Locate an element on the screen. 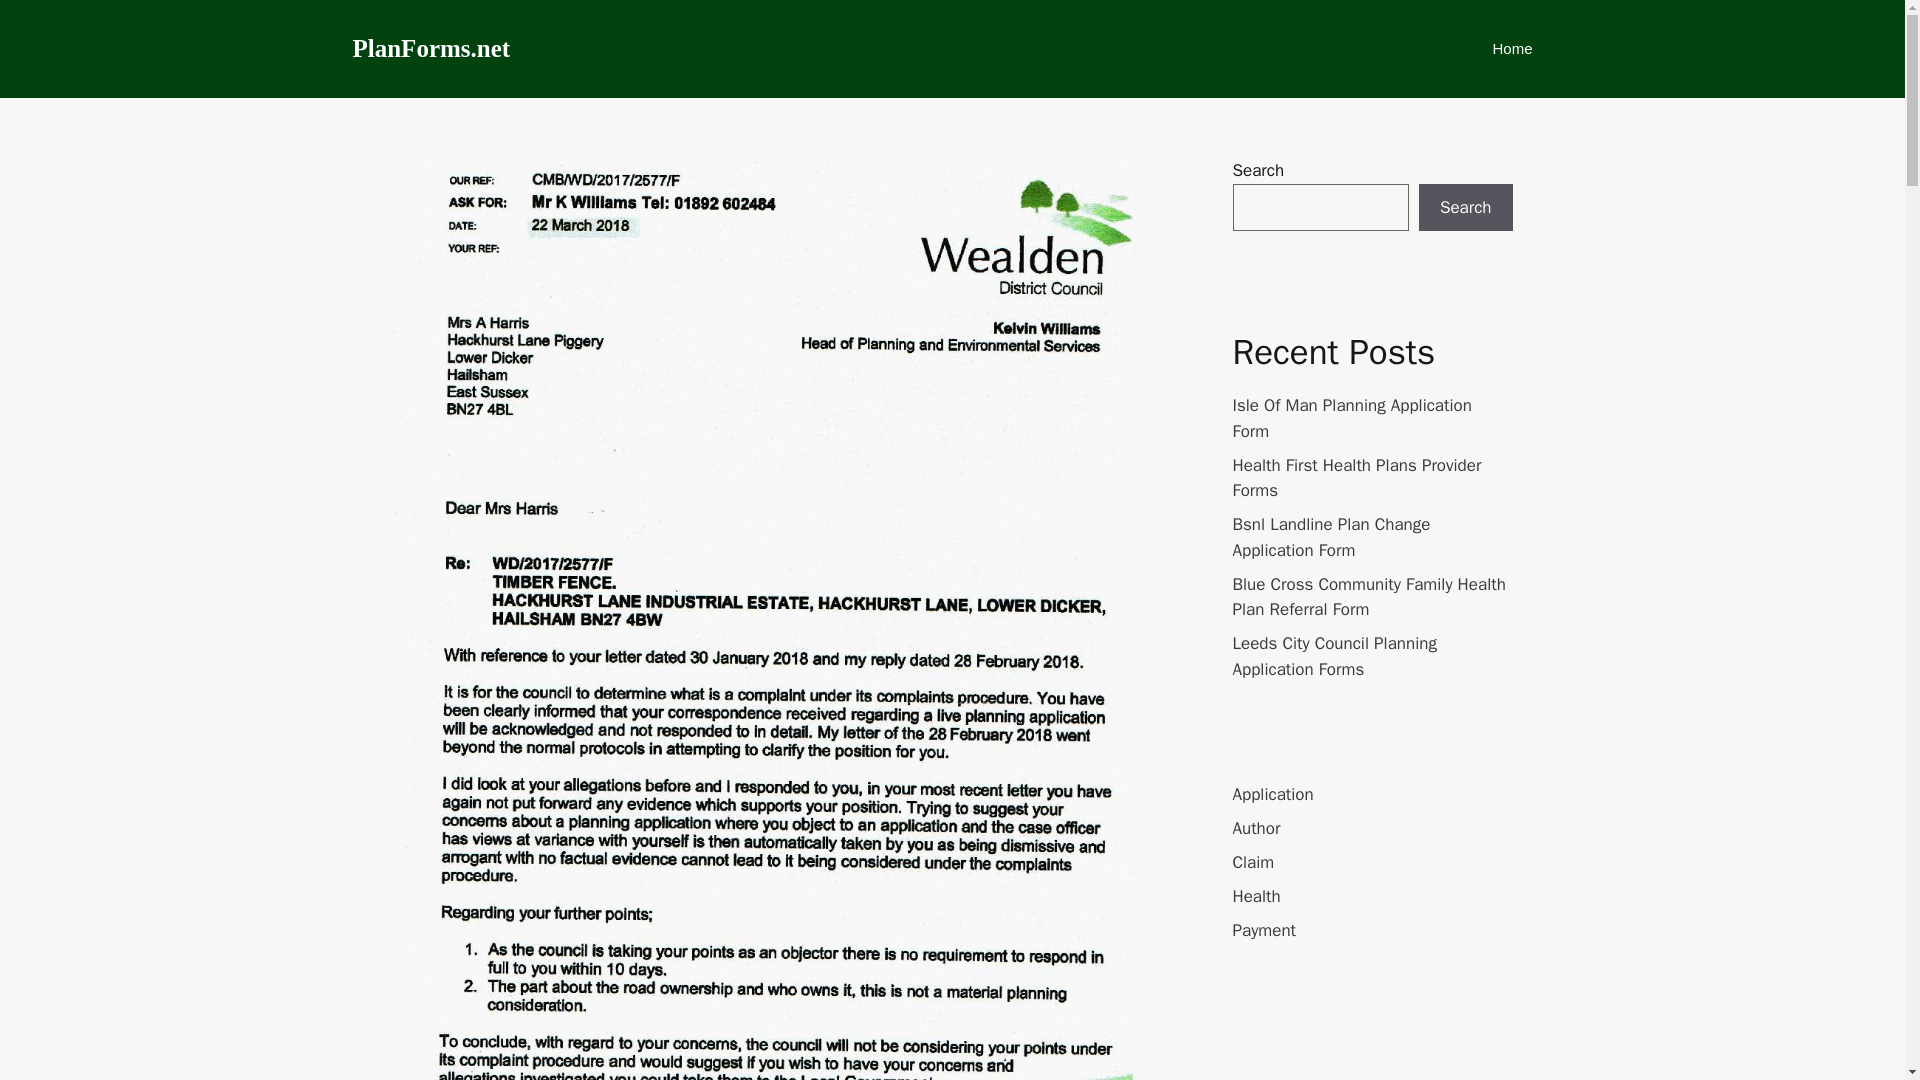 The width and height of the screenshot is (1920, 1080). Home is located at coordinates (1512, 48).